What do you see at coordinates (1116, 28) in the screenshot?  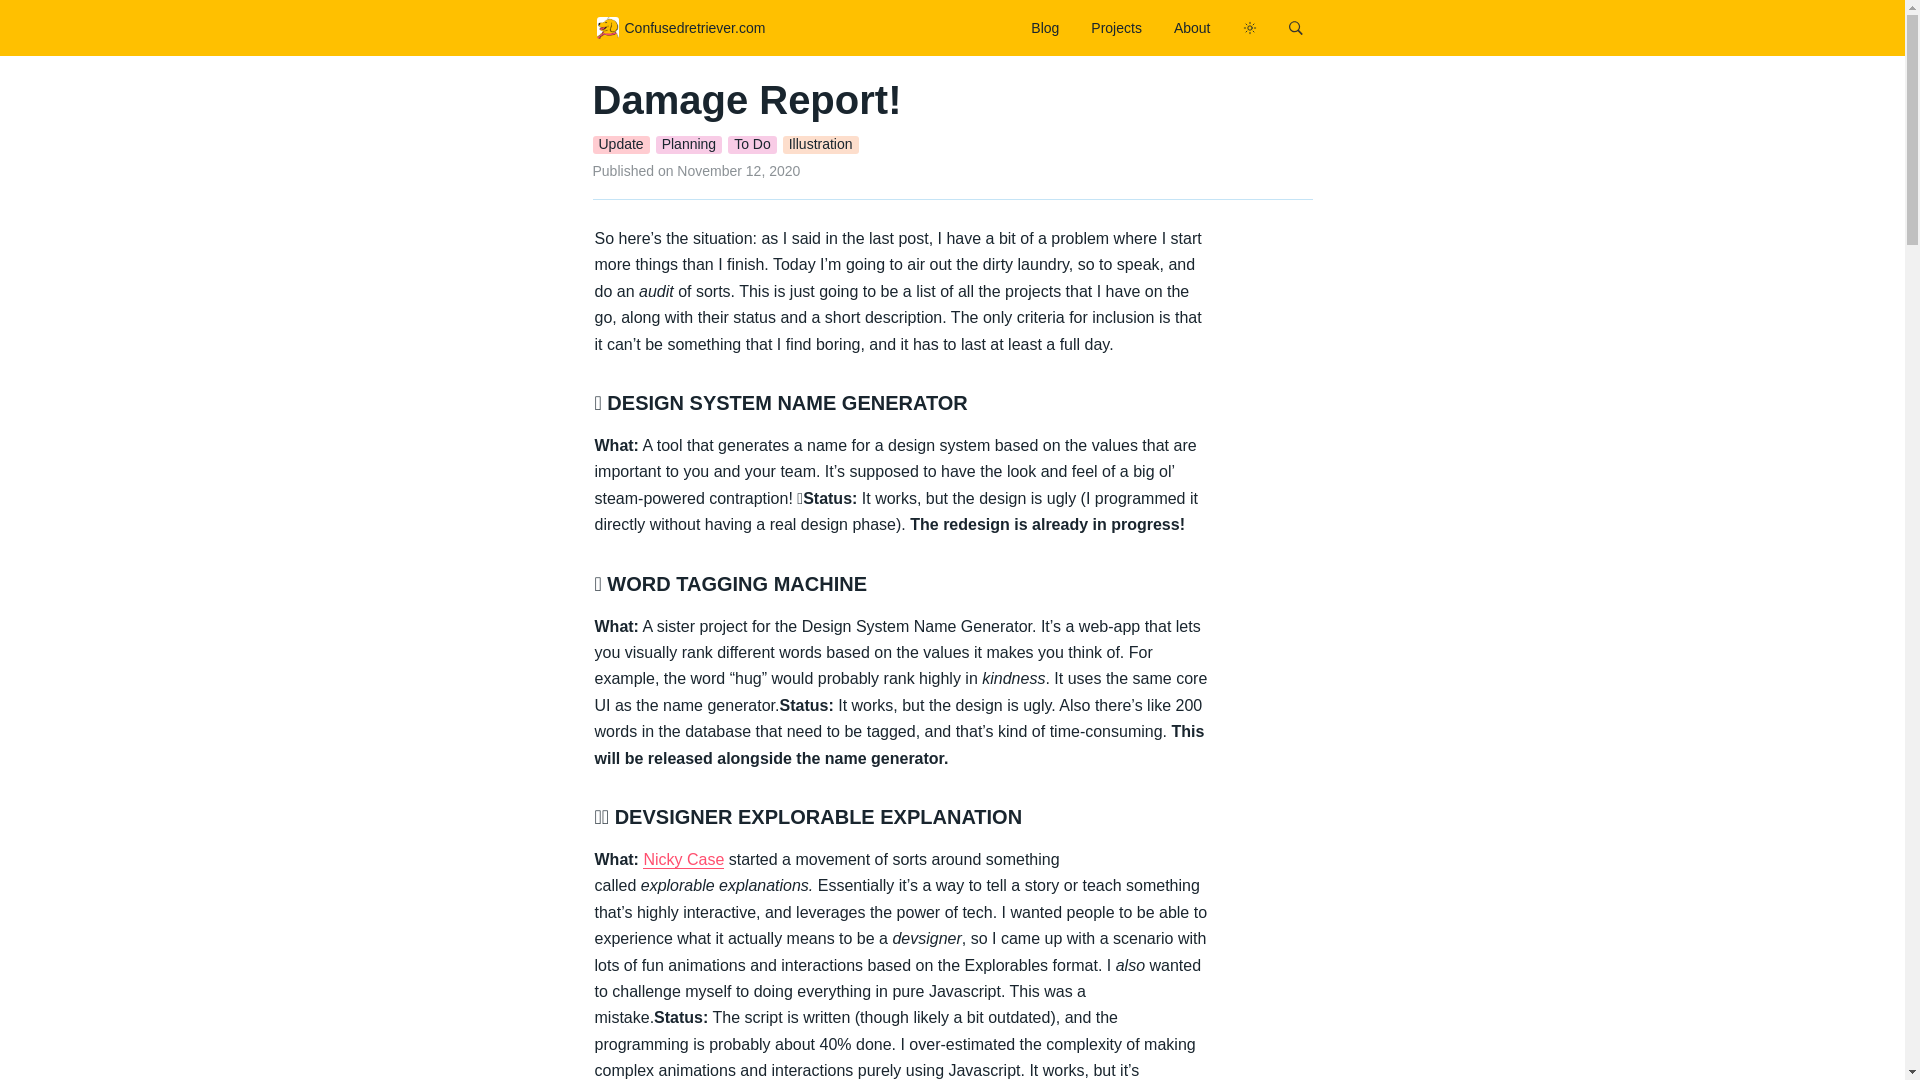 I see `Projects` at bounding box center [1116, 28].